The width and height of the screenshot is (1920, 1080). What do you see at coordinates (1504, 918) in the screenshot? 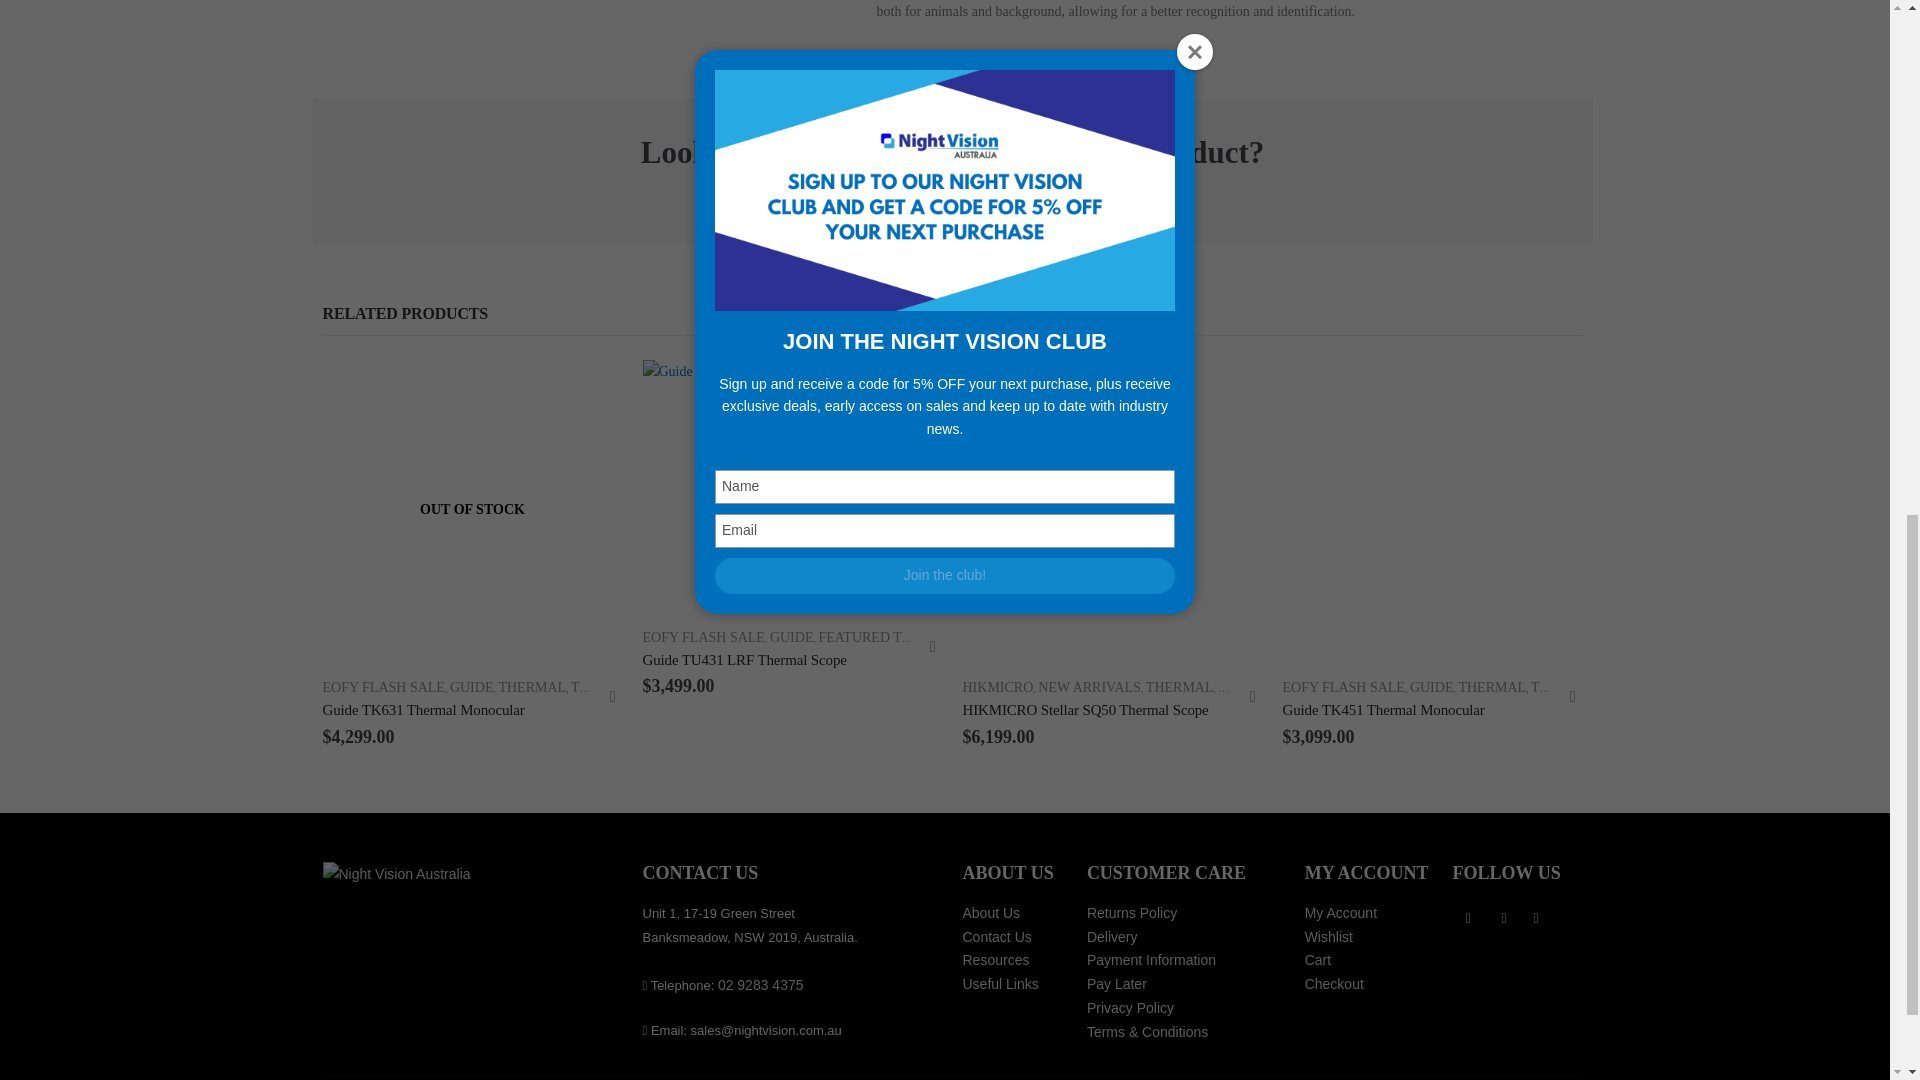
I see `Twitter` at bounding box center [1504, 918].